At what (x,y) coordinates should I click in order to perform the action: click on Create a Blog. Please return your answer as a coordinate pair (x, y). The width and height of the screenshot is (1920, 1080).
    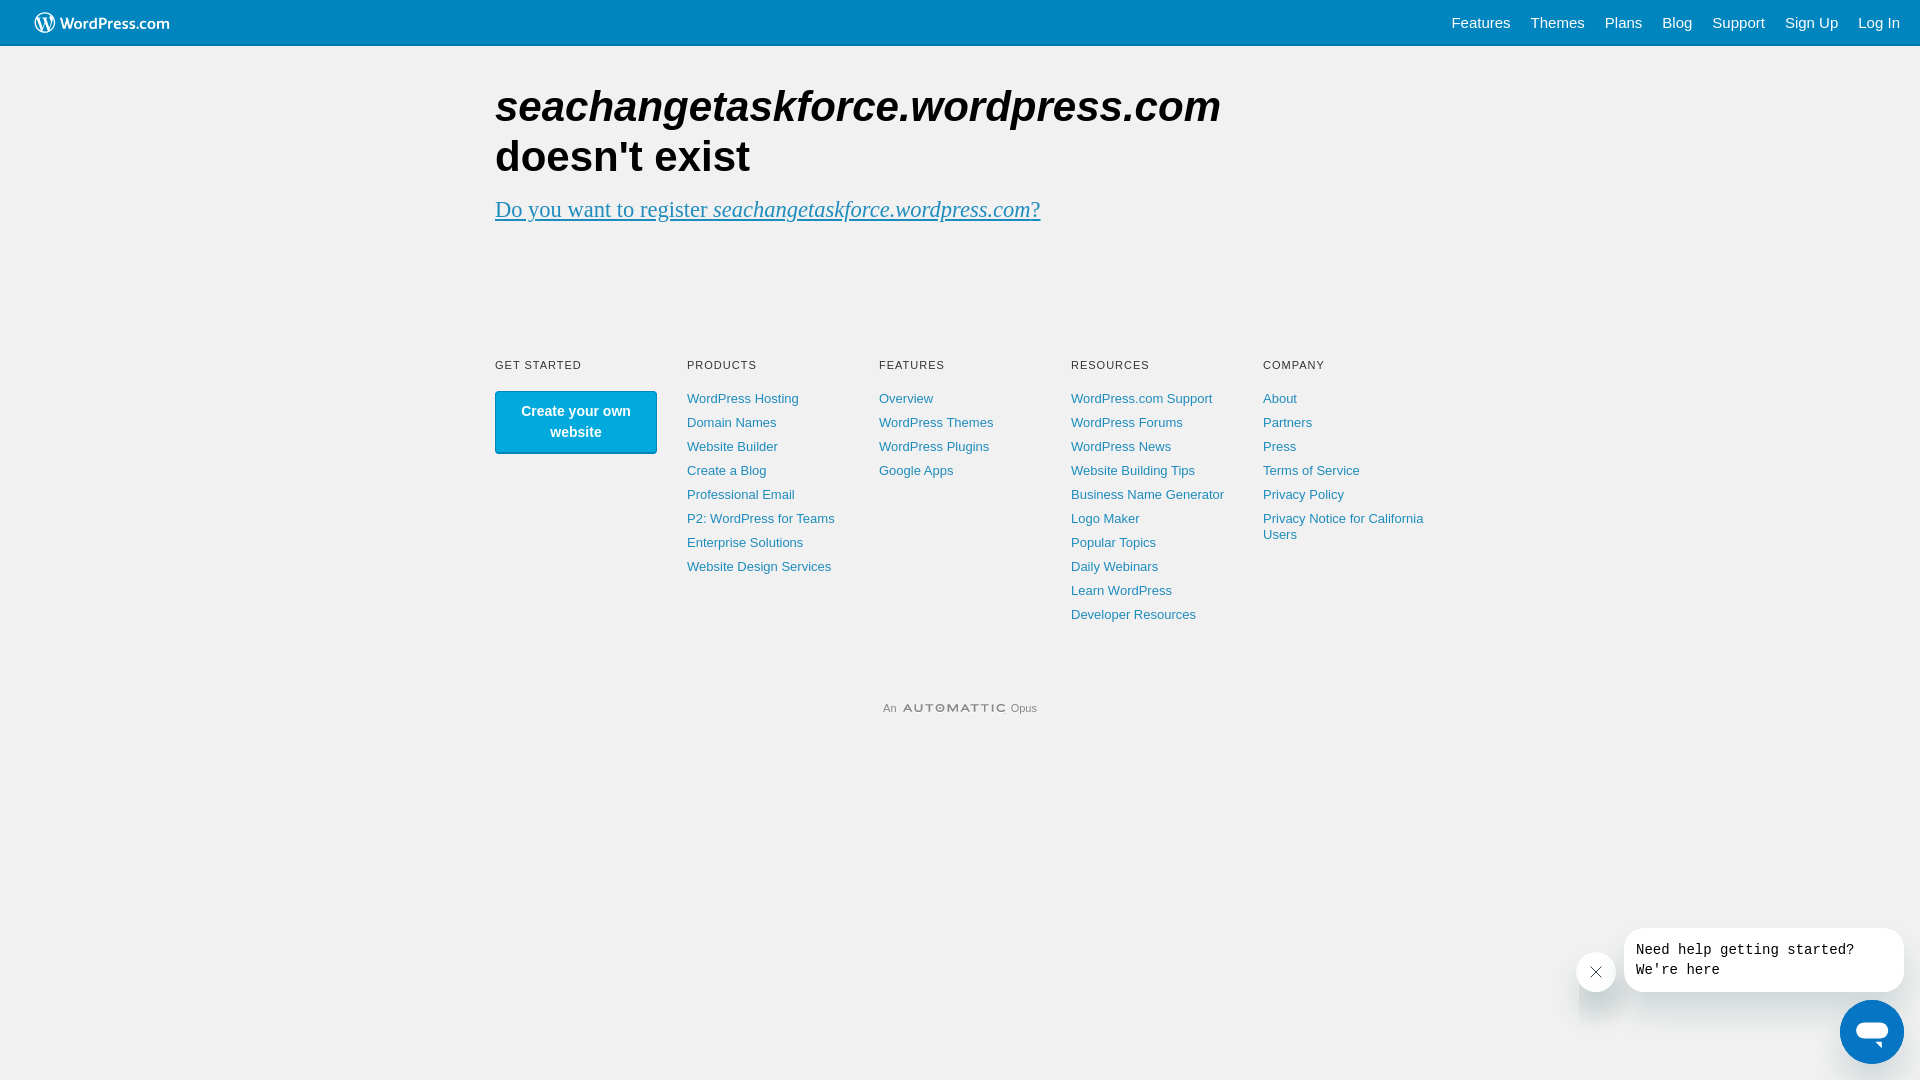
    Looking at the image, I should click on (727, 470).